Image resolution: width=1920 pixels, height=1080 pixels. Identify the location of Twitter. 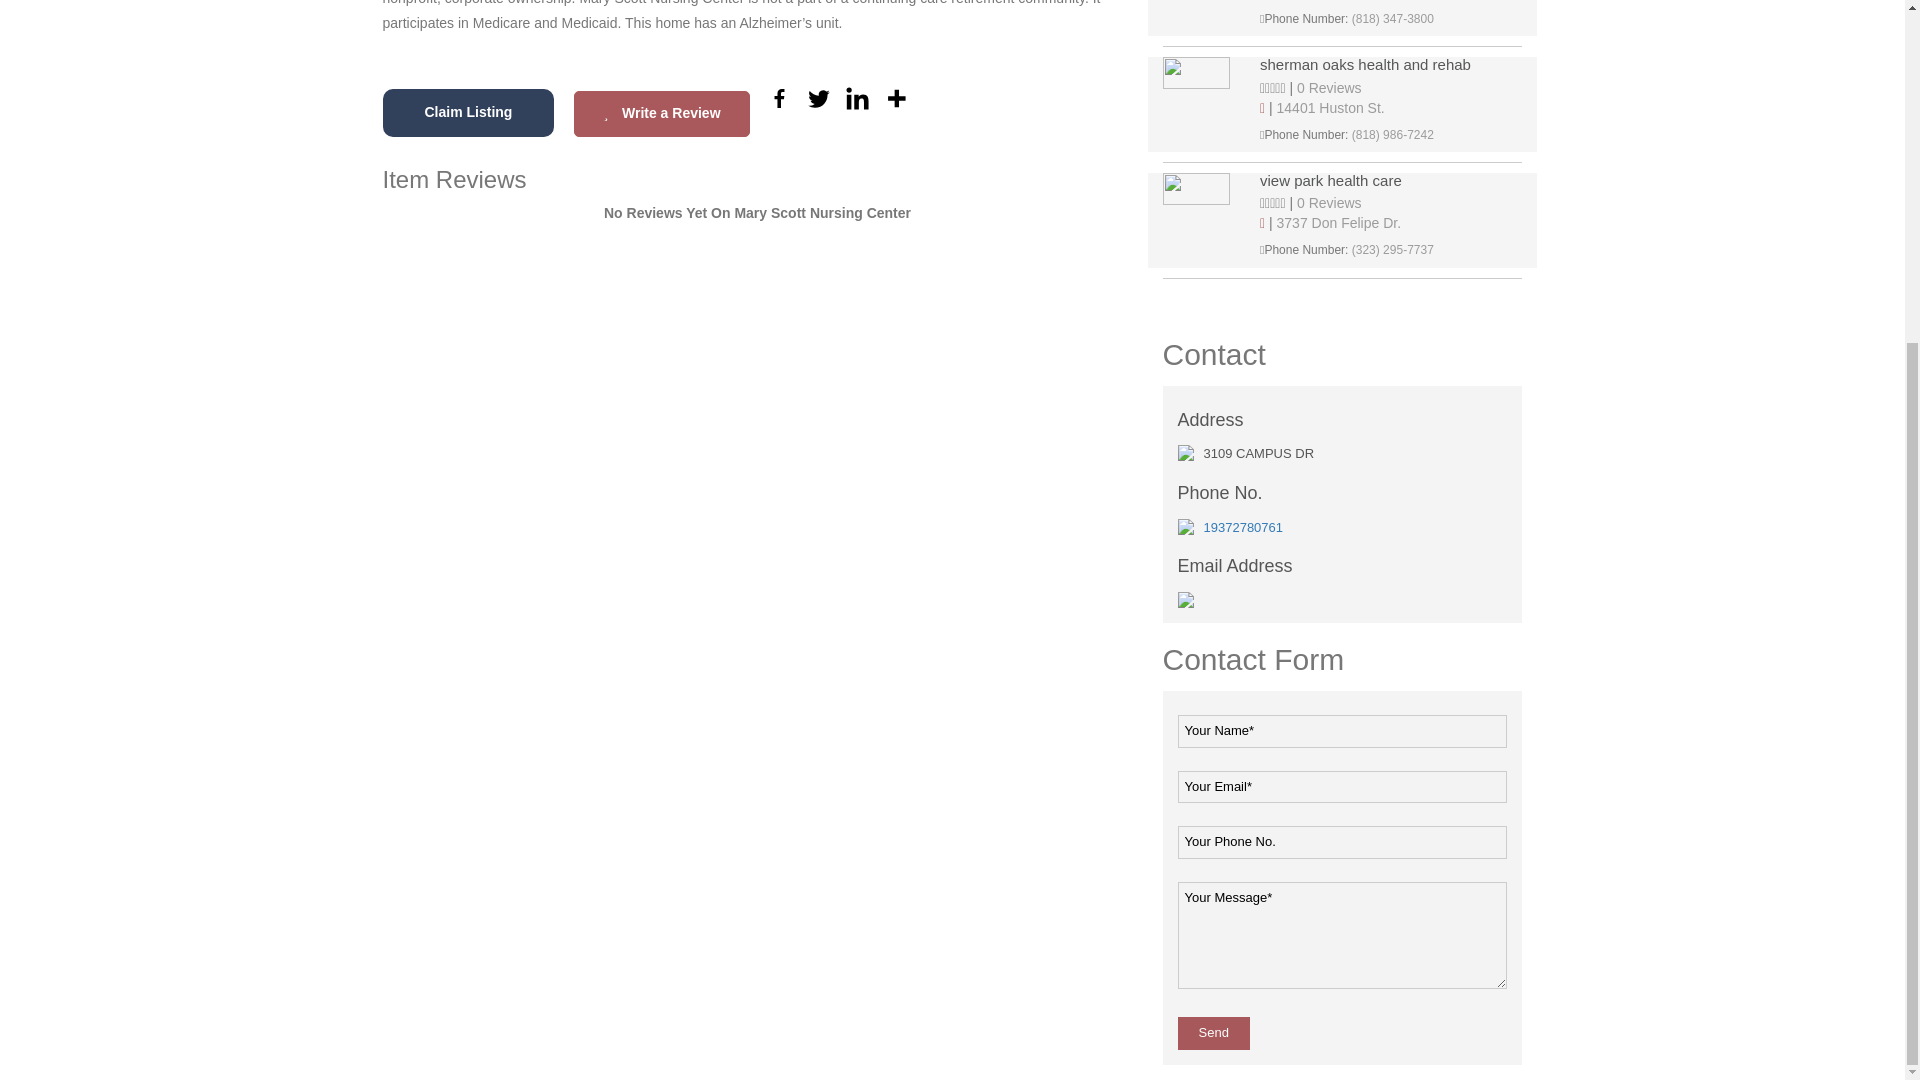
(818, 98).